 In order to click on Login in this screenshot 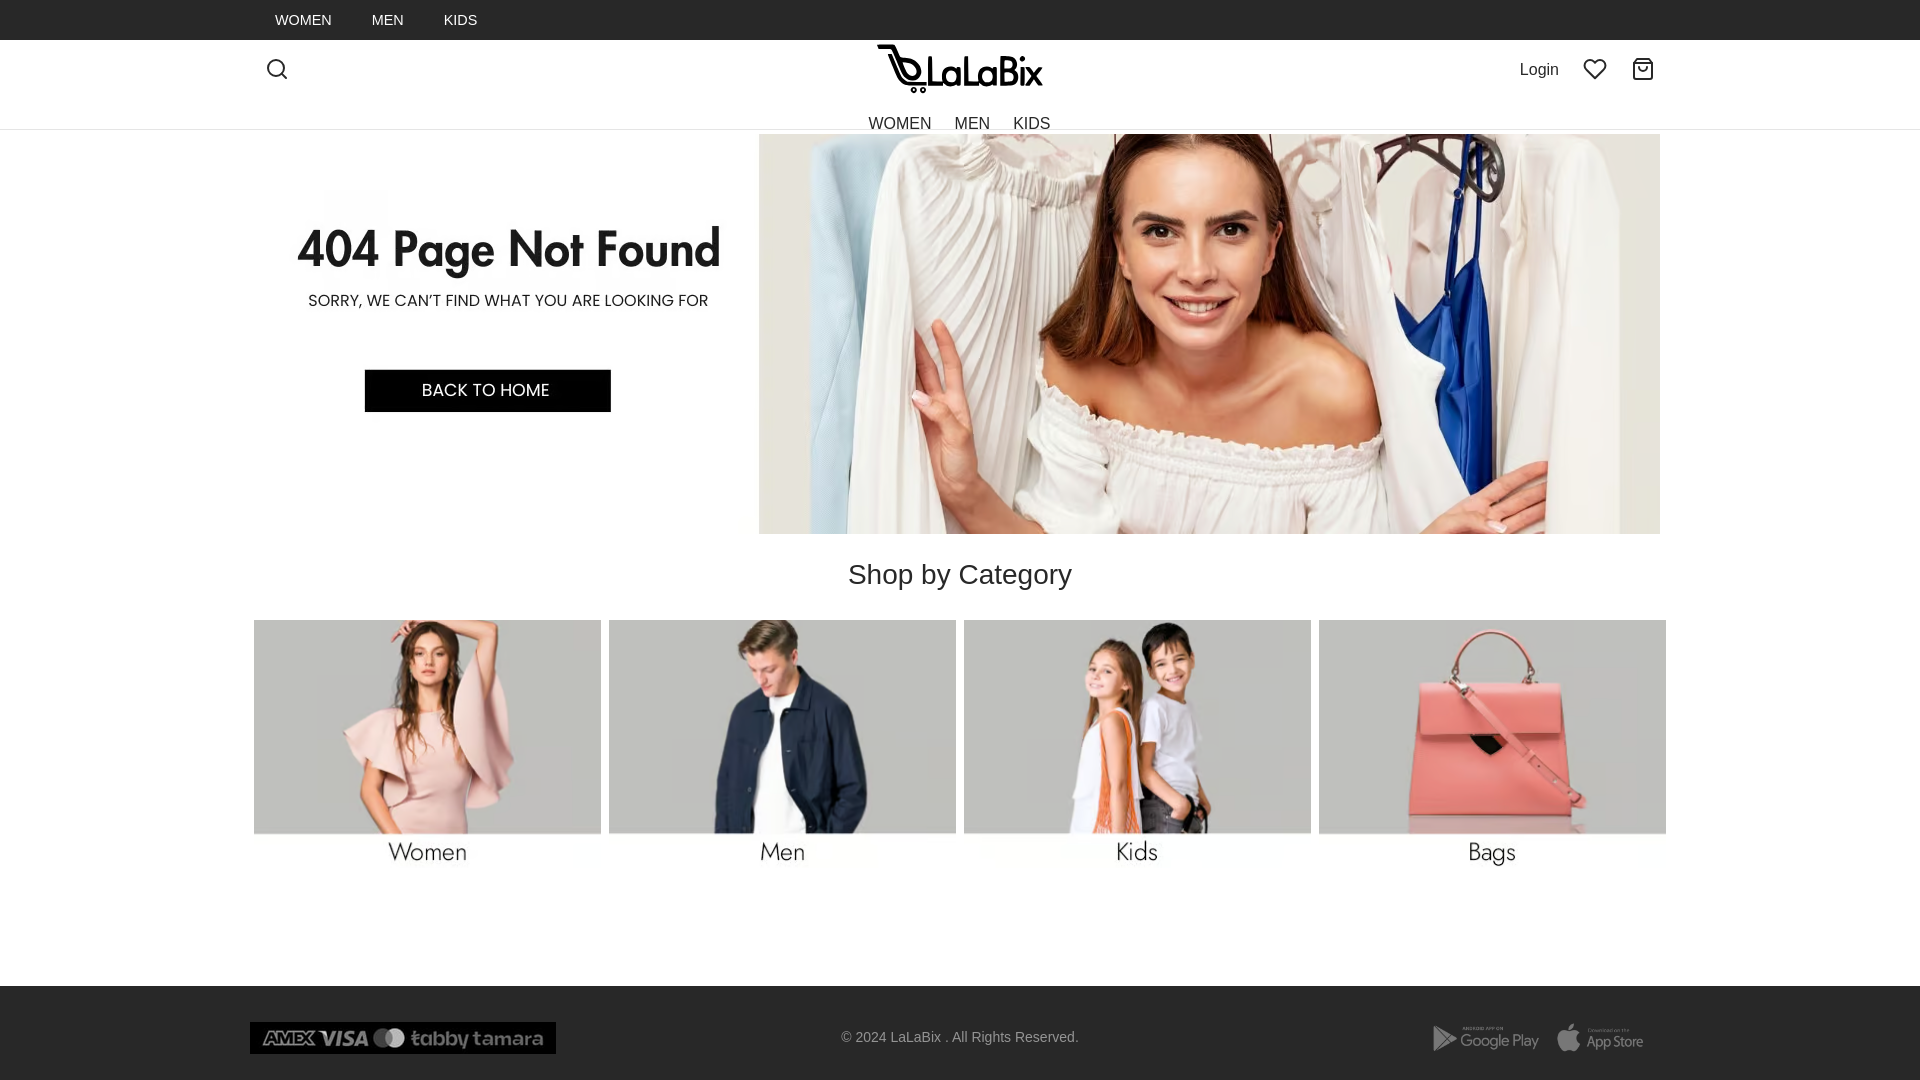, I will do `click(1540, 70)`.